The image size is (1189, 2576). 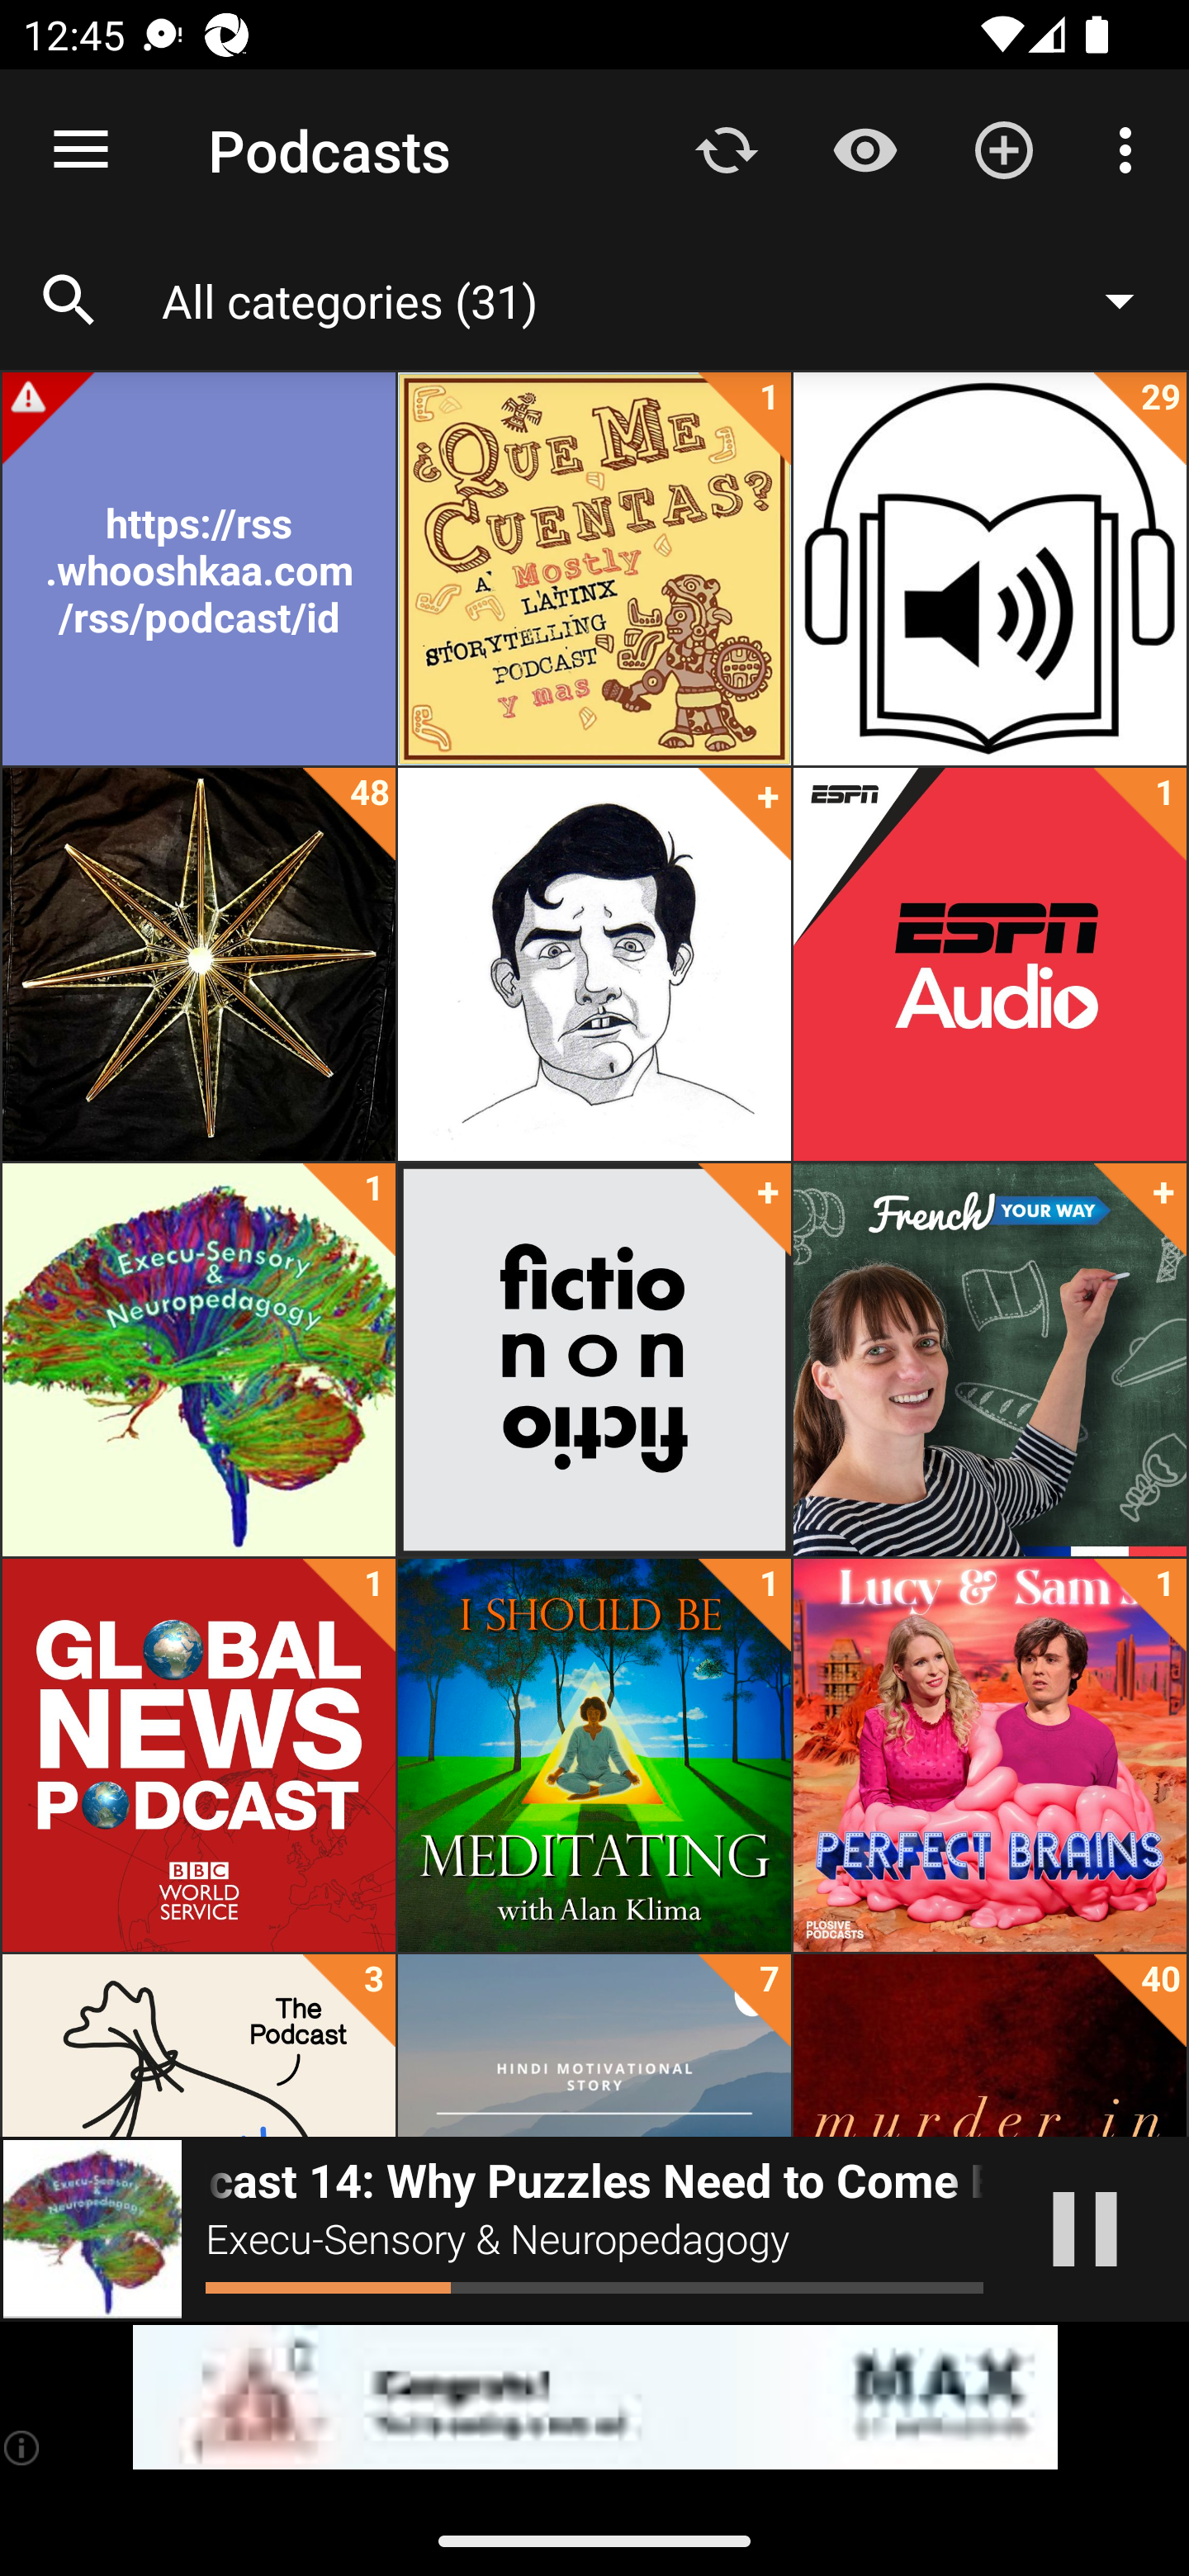 What do you see at coordinates (989, 1755) in the screenshot?
I see `Lucy & Sam's Perfect Brains 1` at bounding box center [989, 1755].